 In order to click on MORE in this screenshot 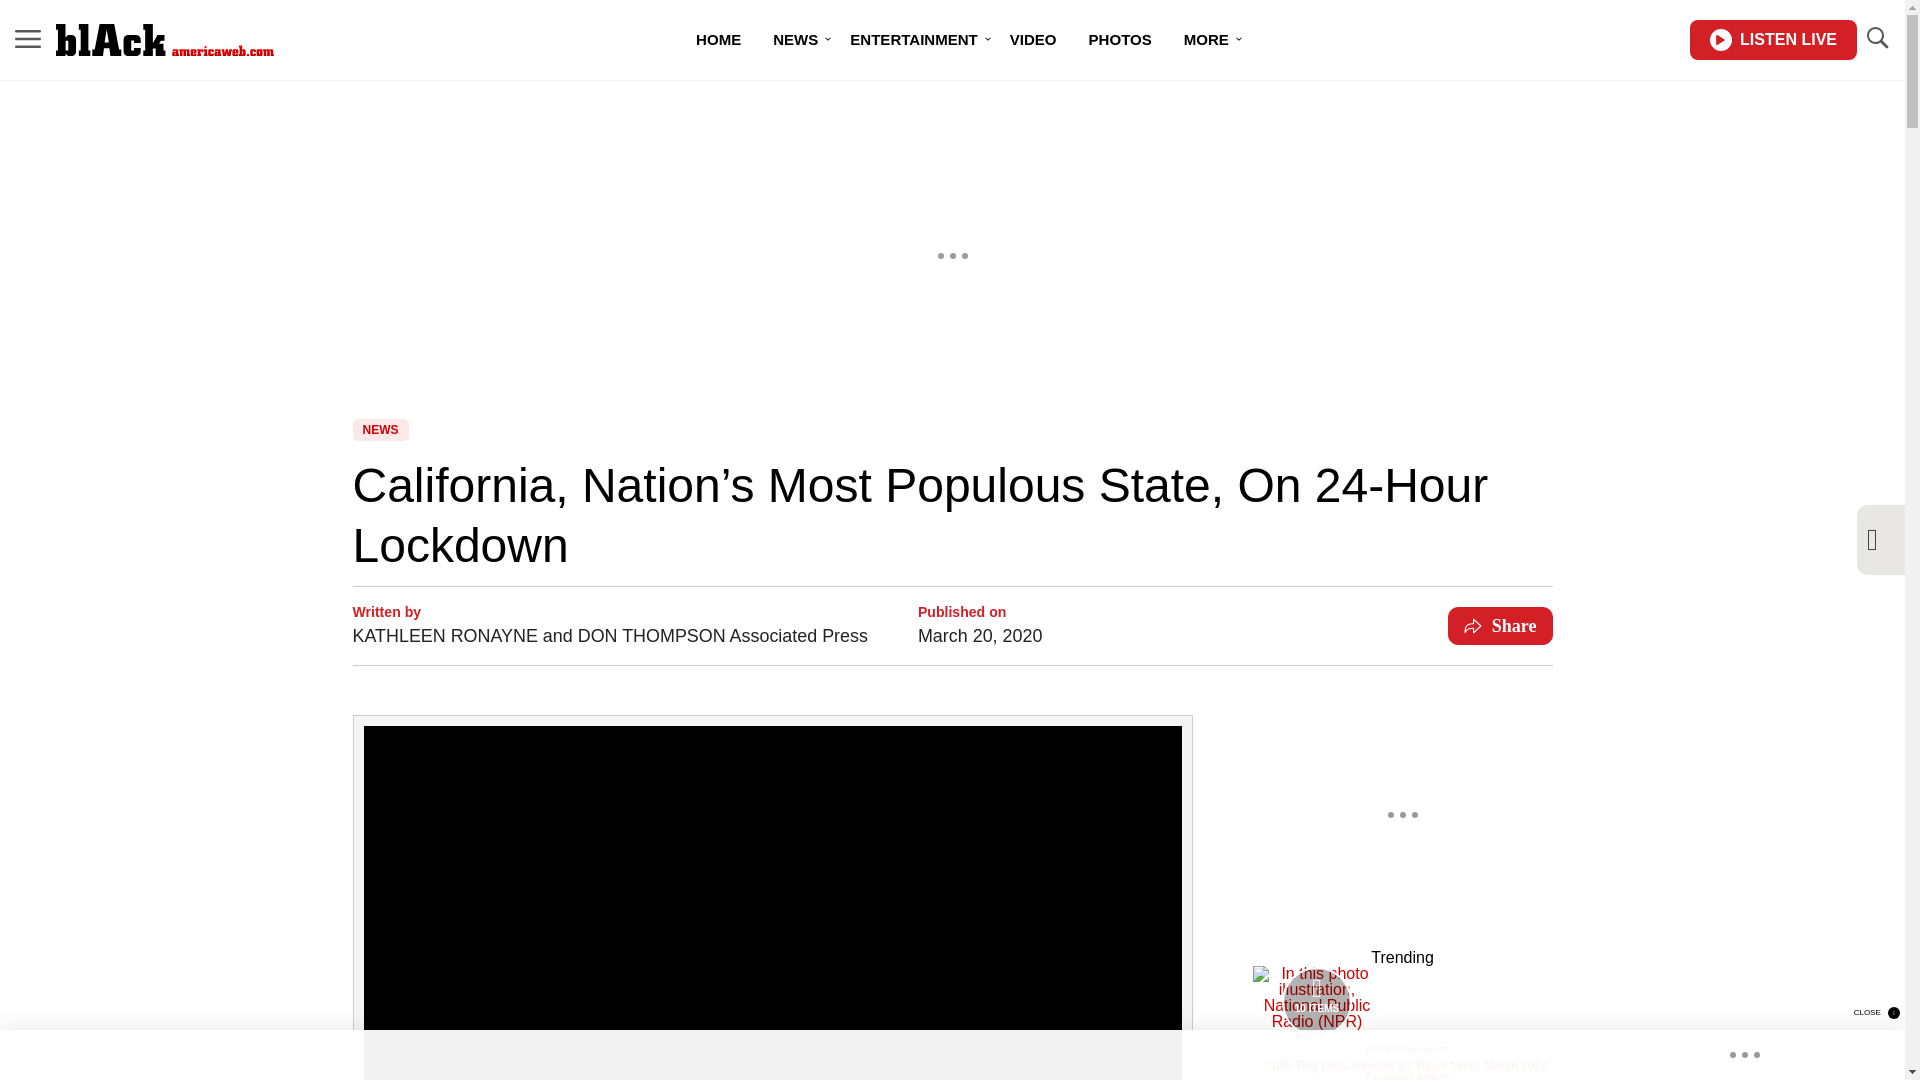, I will do `click(1206, 40)`.